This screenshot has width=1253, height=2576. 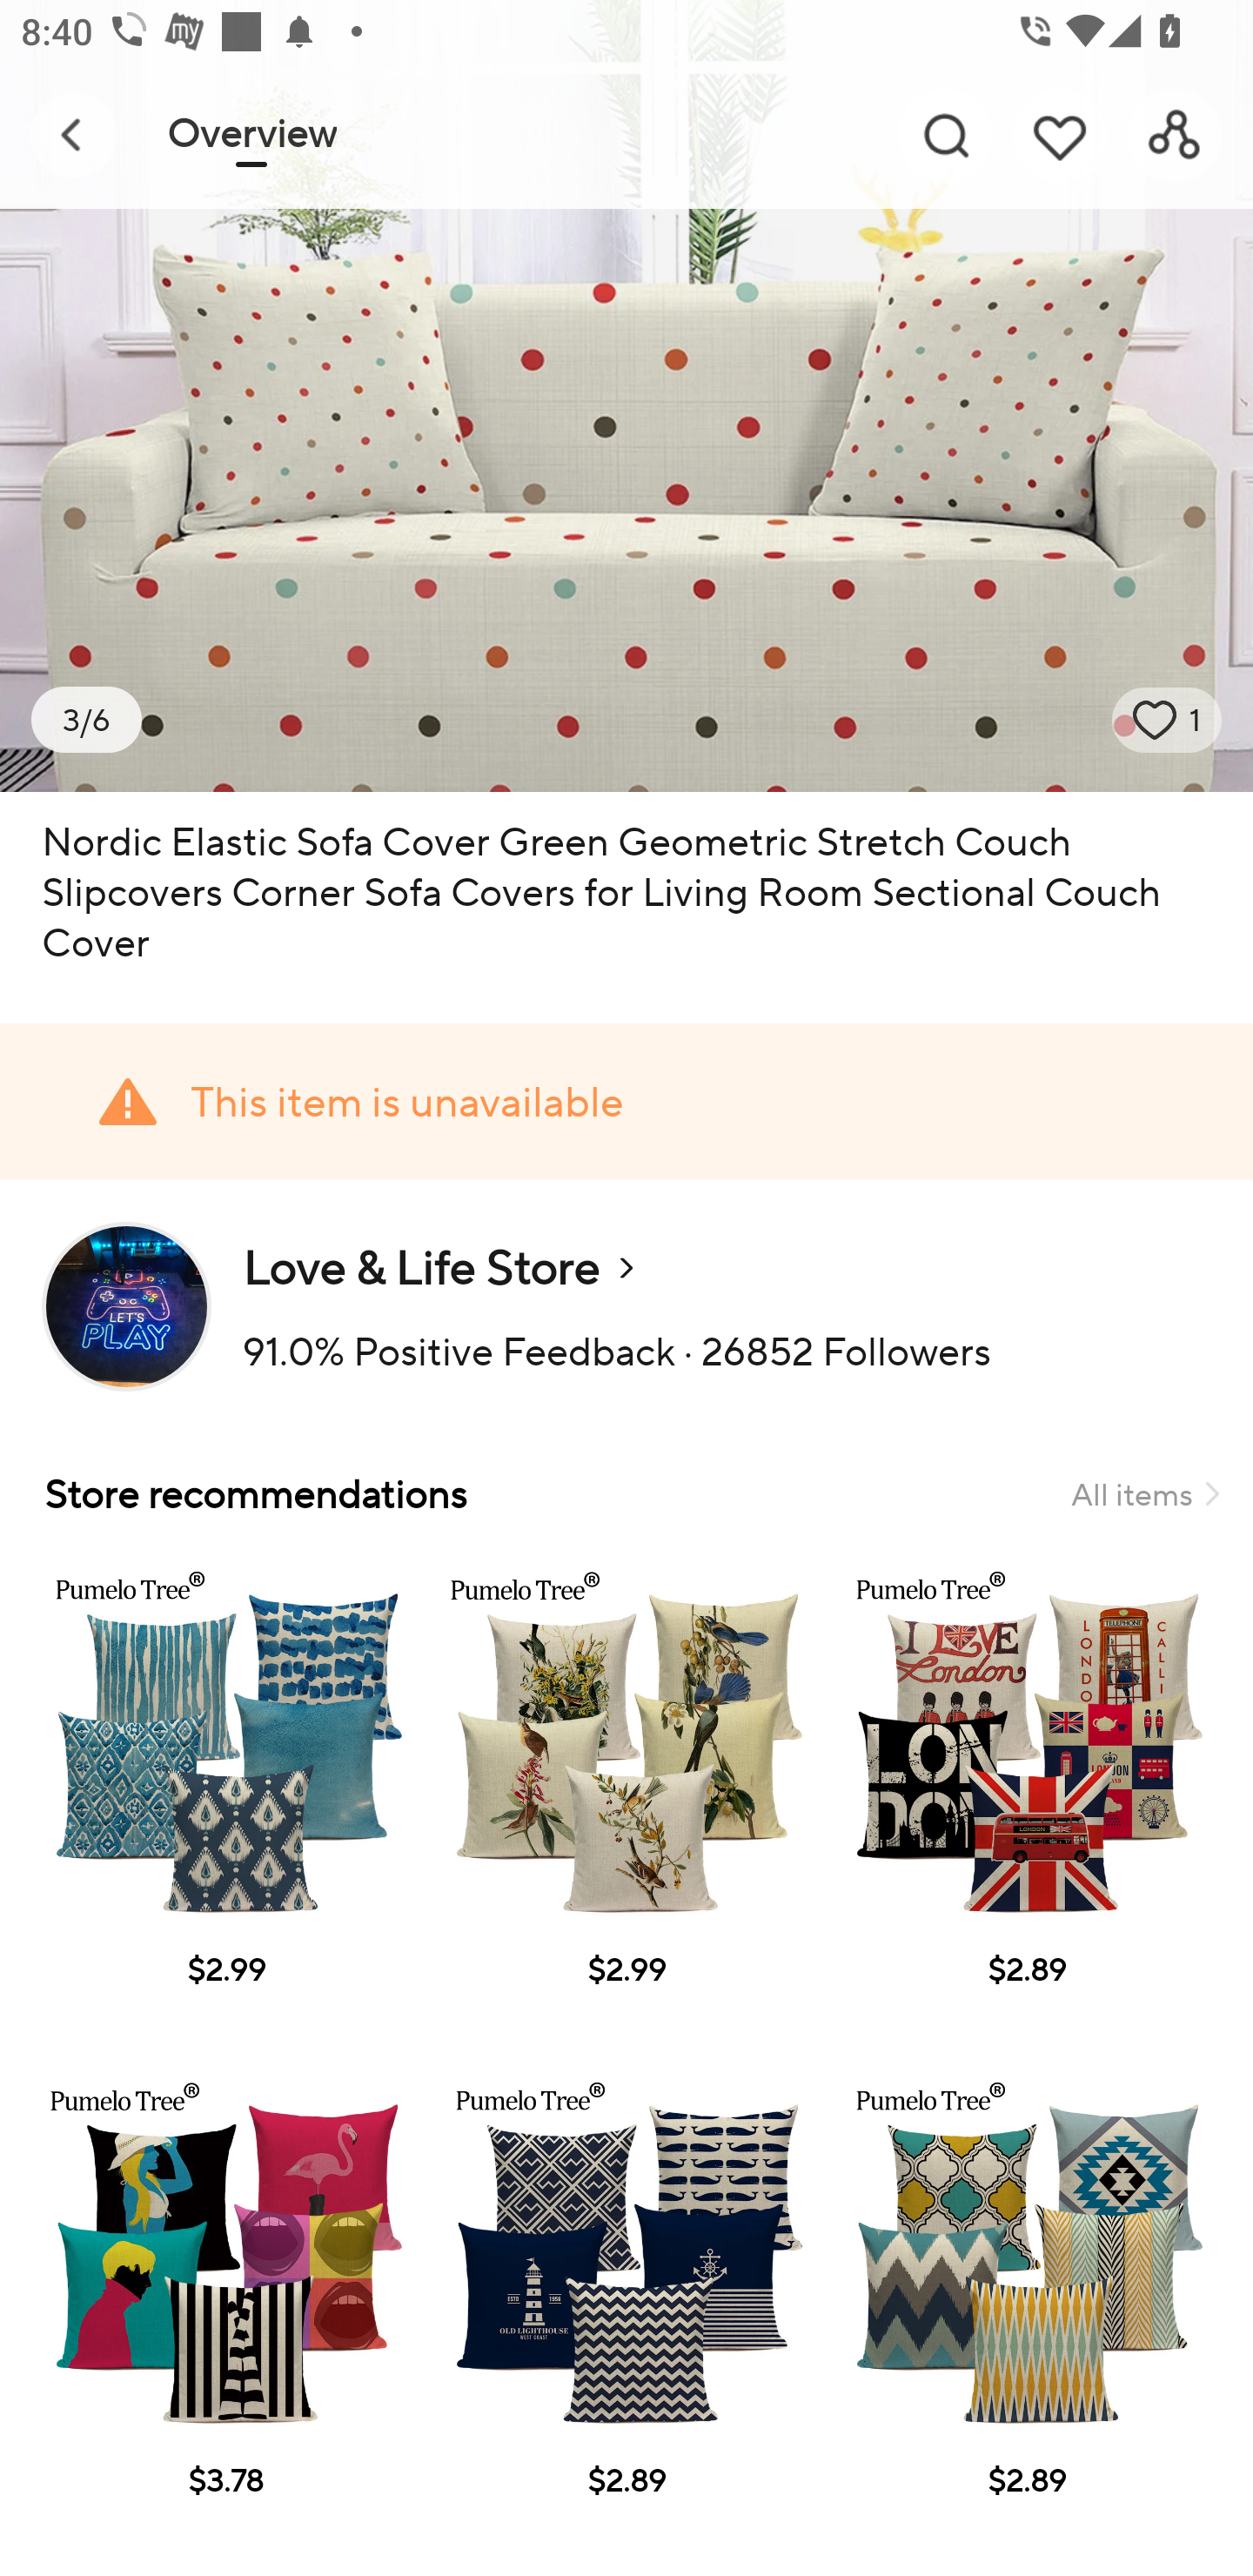 I want to click on $2.99, so click(x=225, y=1801).